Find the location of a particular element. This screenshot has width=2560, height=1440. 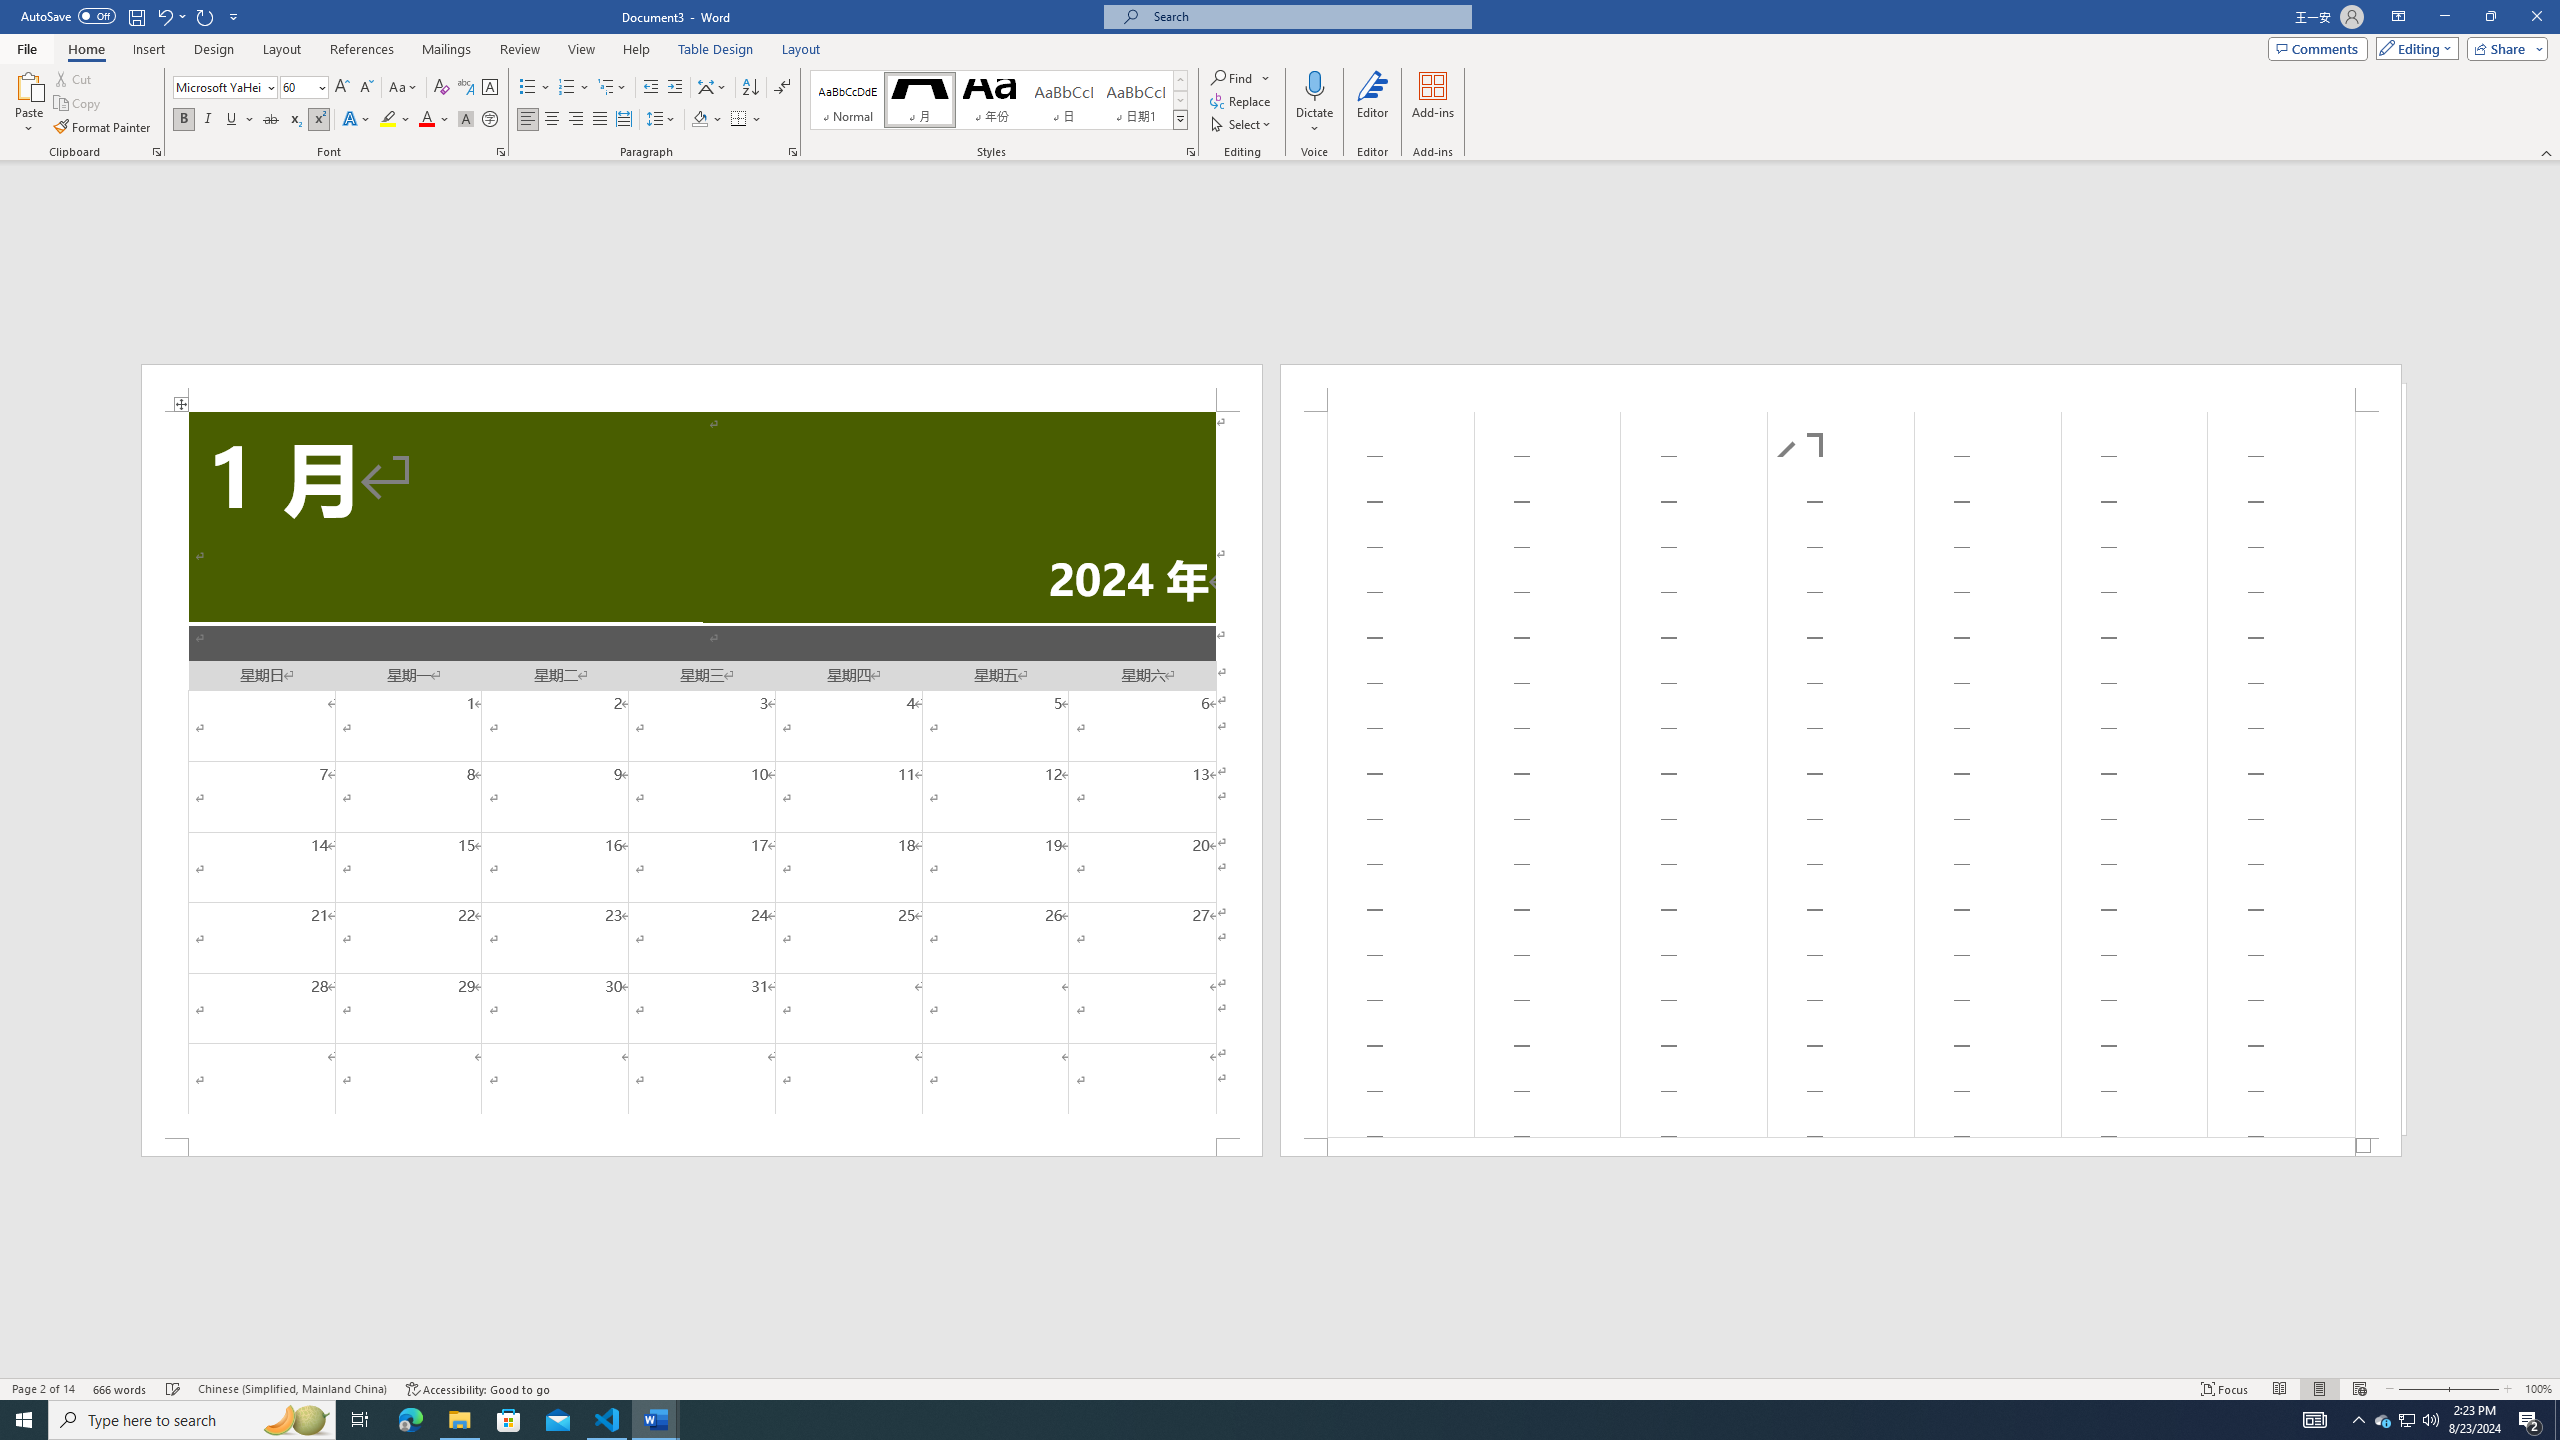

Copy is located at coordinates (79, 104).